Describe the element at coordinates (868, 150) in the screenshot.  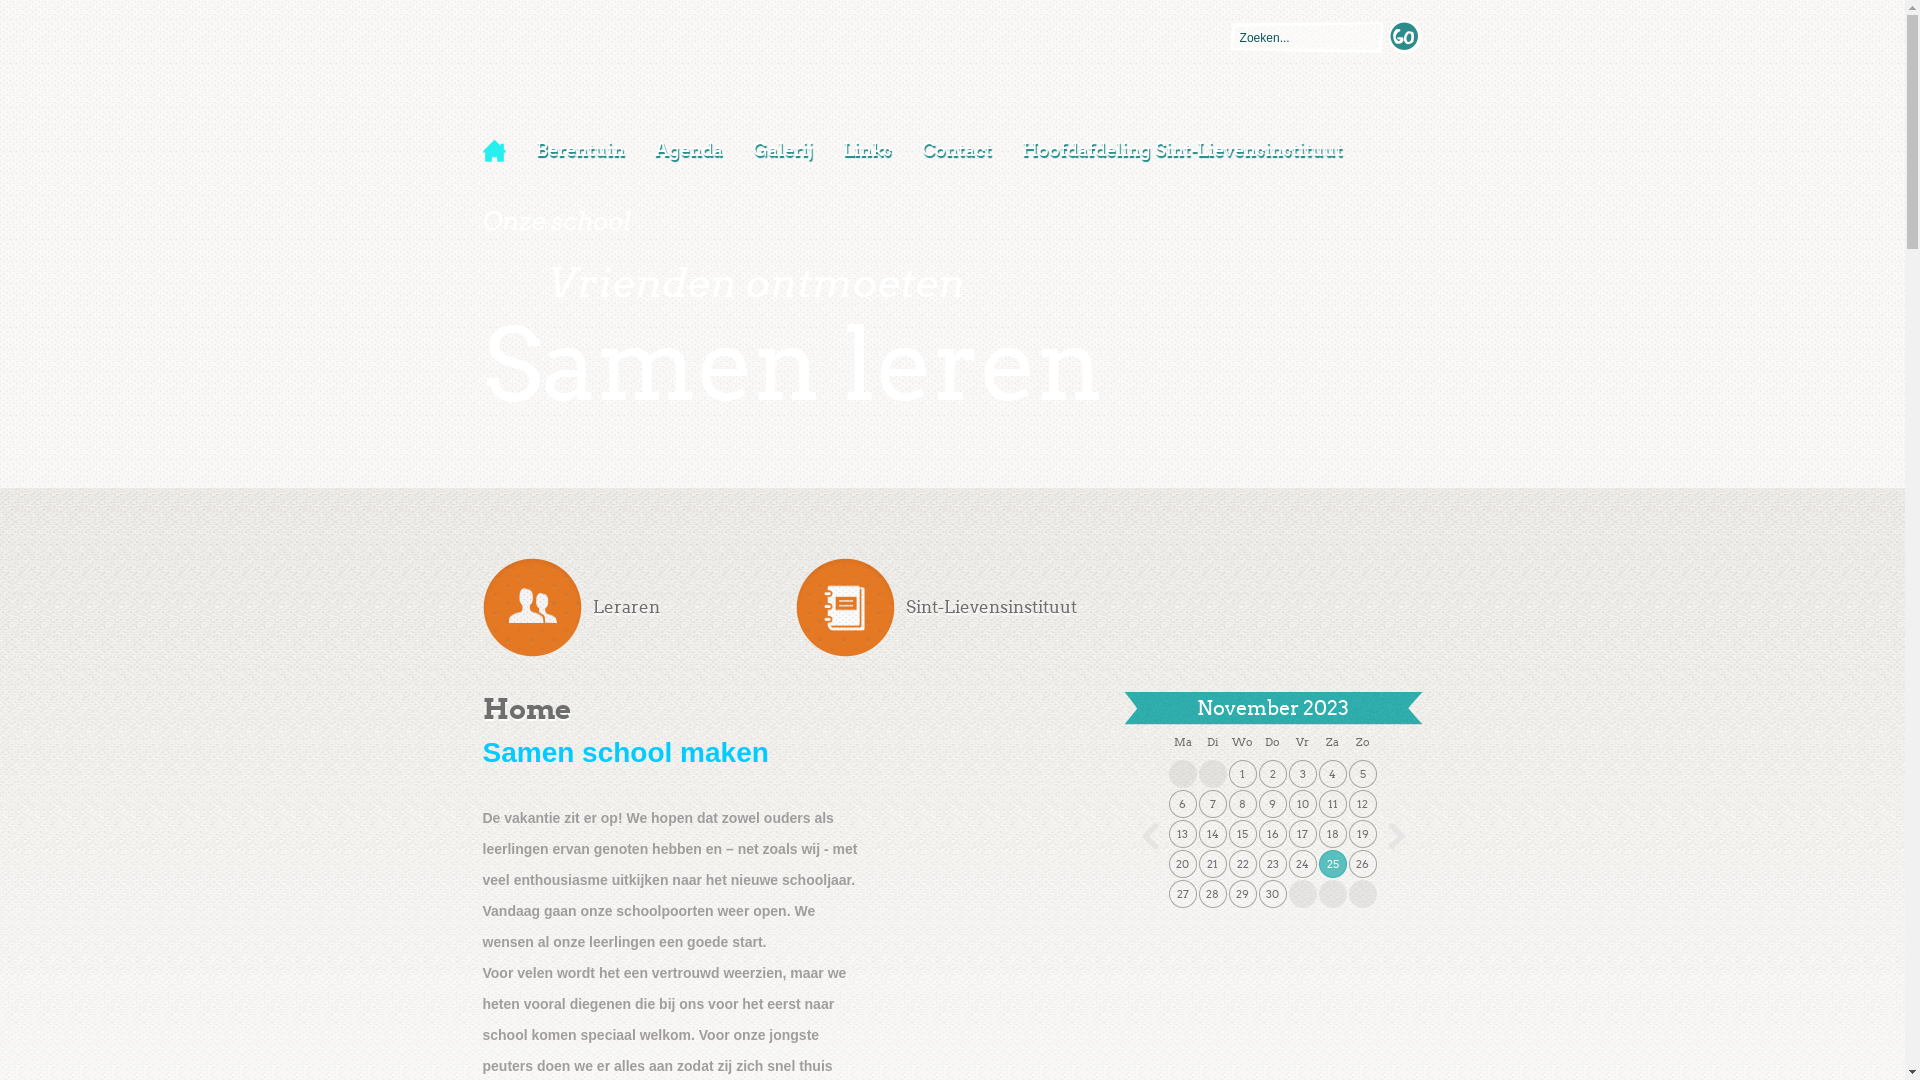
I see `Links` at that location.